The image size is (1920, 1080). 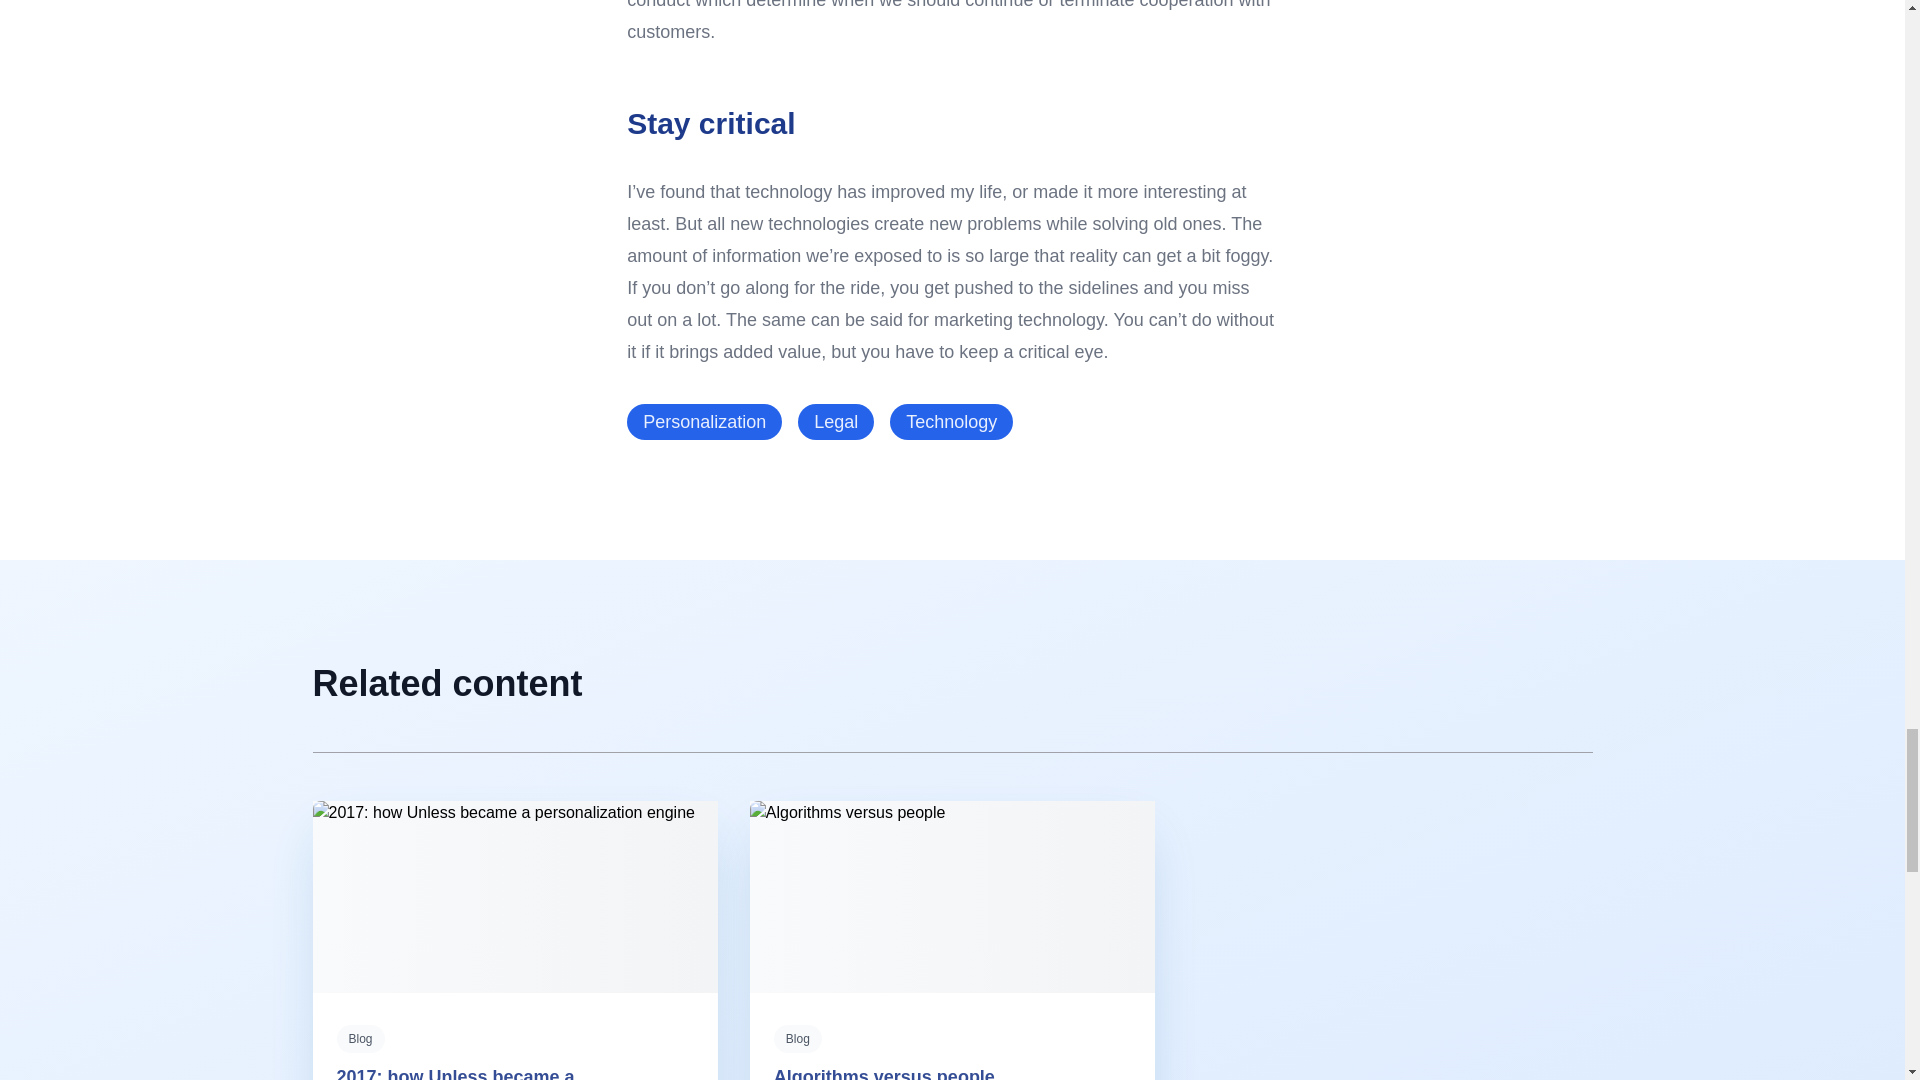 I want to click on Blog, so click(x=797, y=1038).